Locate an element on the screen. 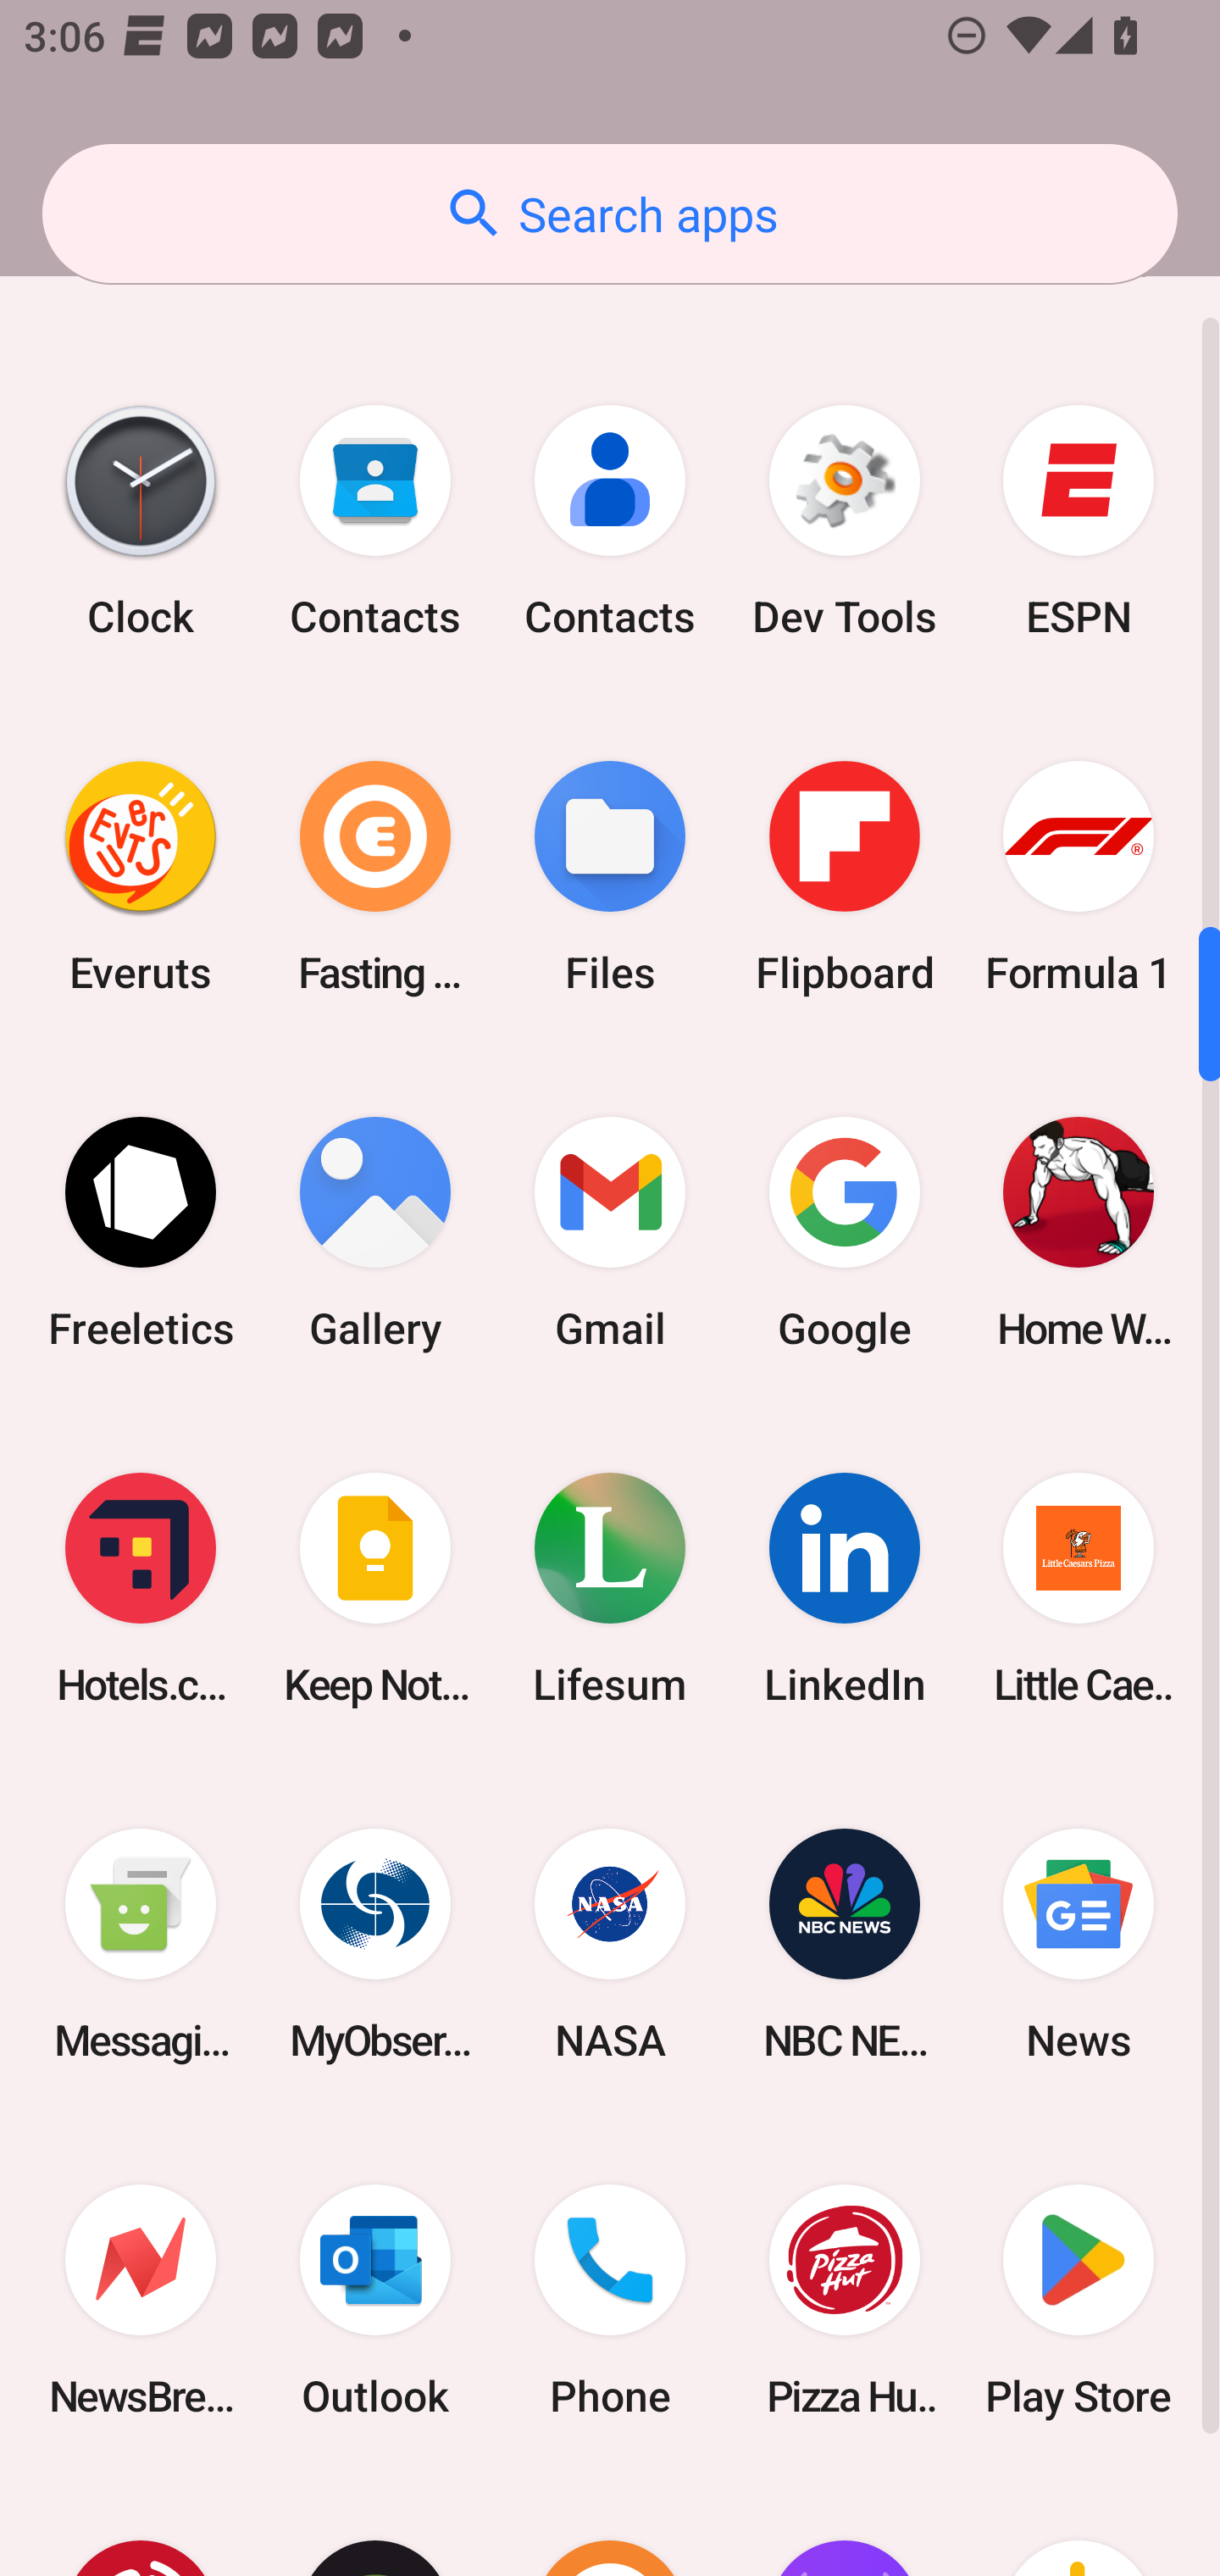  NASA is located at coordinates (610, 1944).